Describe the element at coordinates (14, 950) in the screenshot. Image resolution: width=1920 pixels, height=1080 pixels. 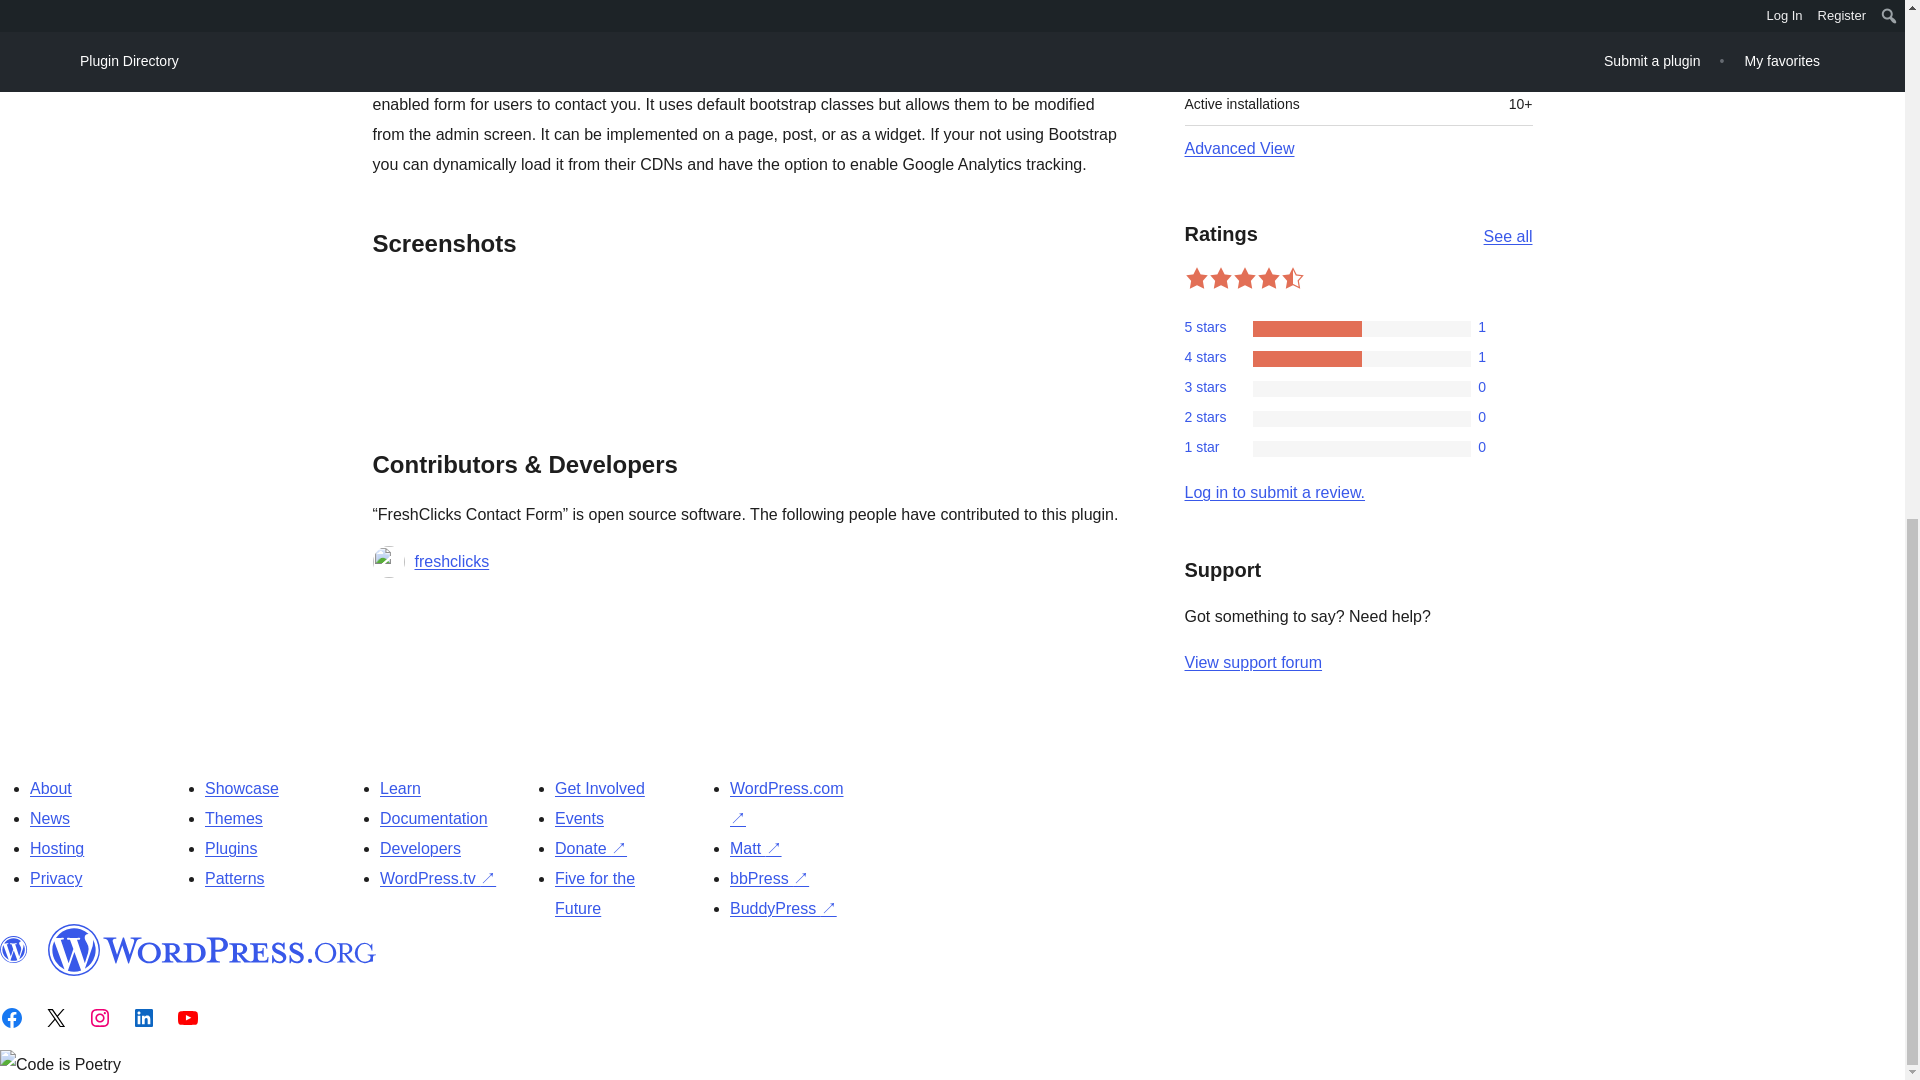
I see `WordPress.org` at that location.